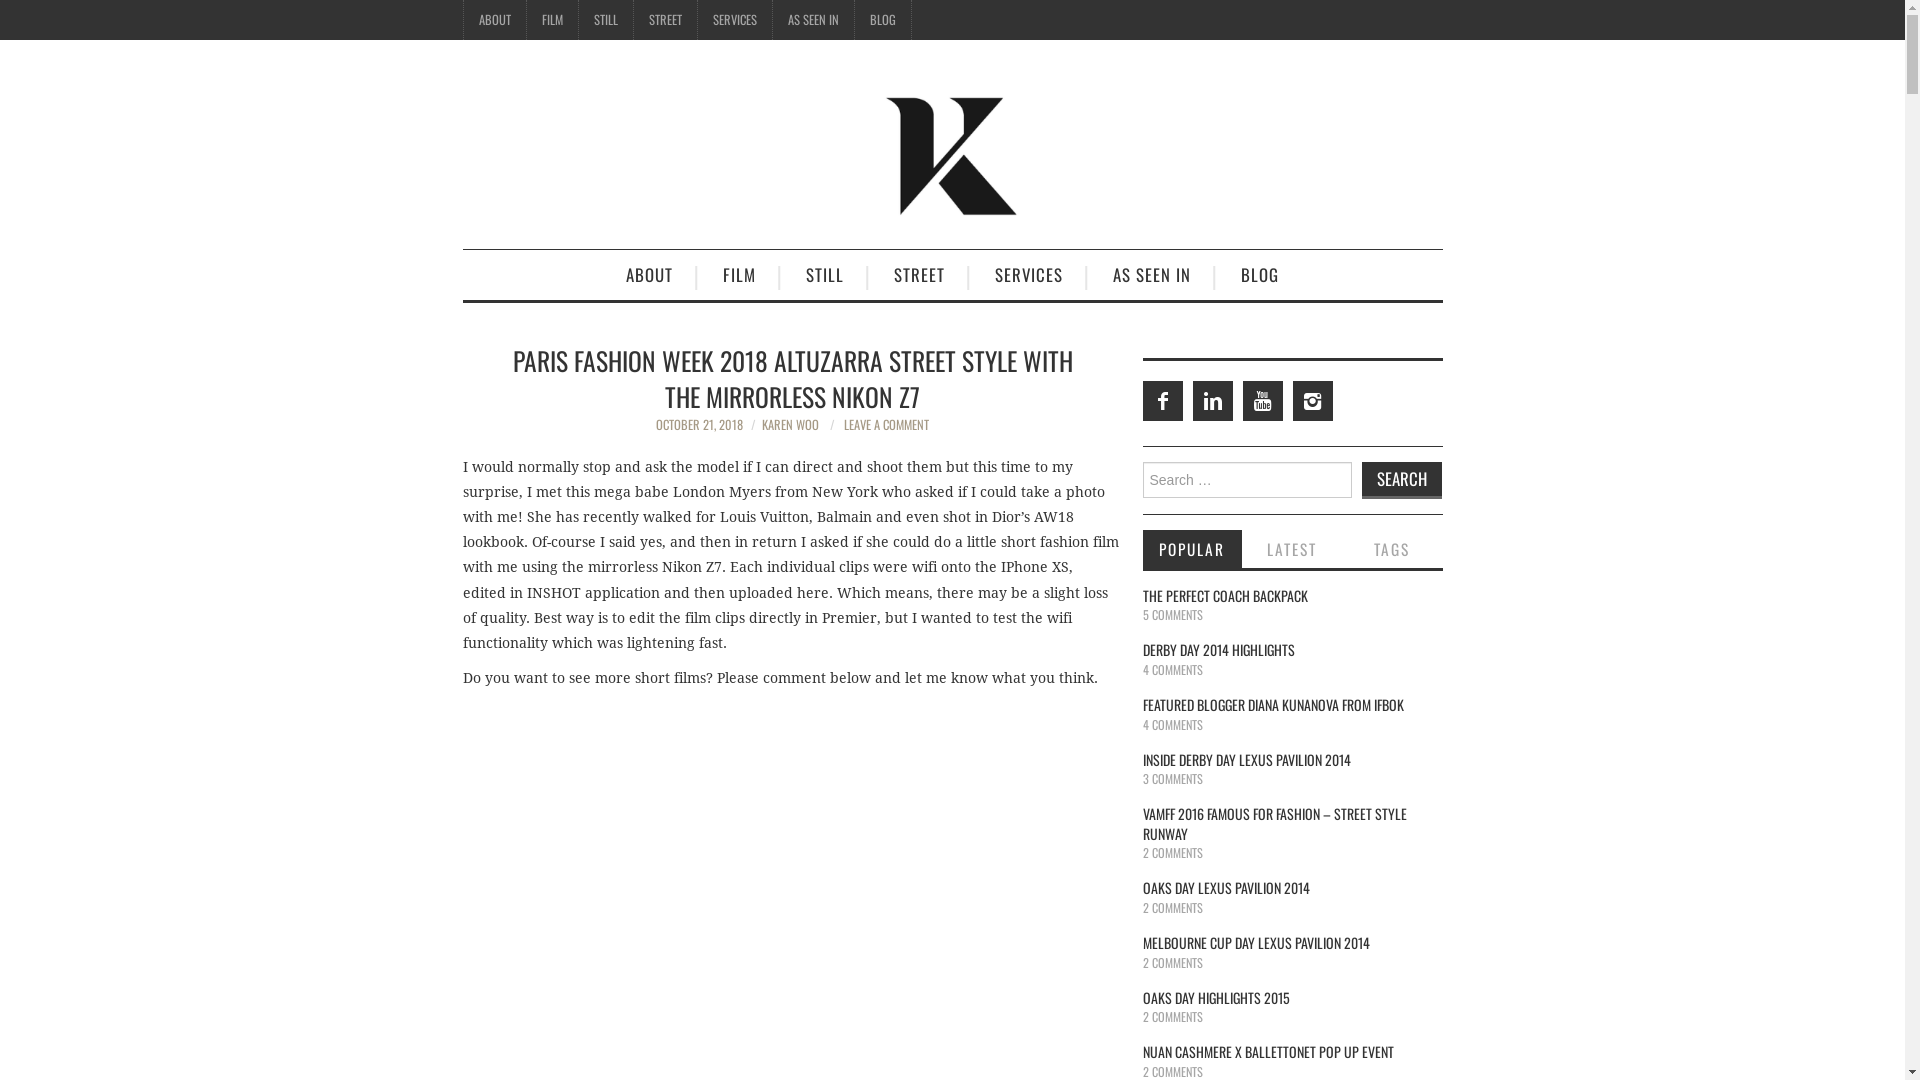 Image resolution: width=1920 pixels, height=1080 pixels. Describe the element at coordinates (1152, 275) in the screenshot. I see `AS SEEN IN` at that location.